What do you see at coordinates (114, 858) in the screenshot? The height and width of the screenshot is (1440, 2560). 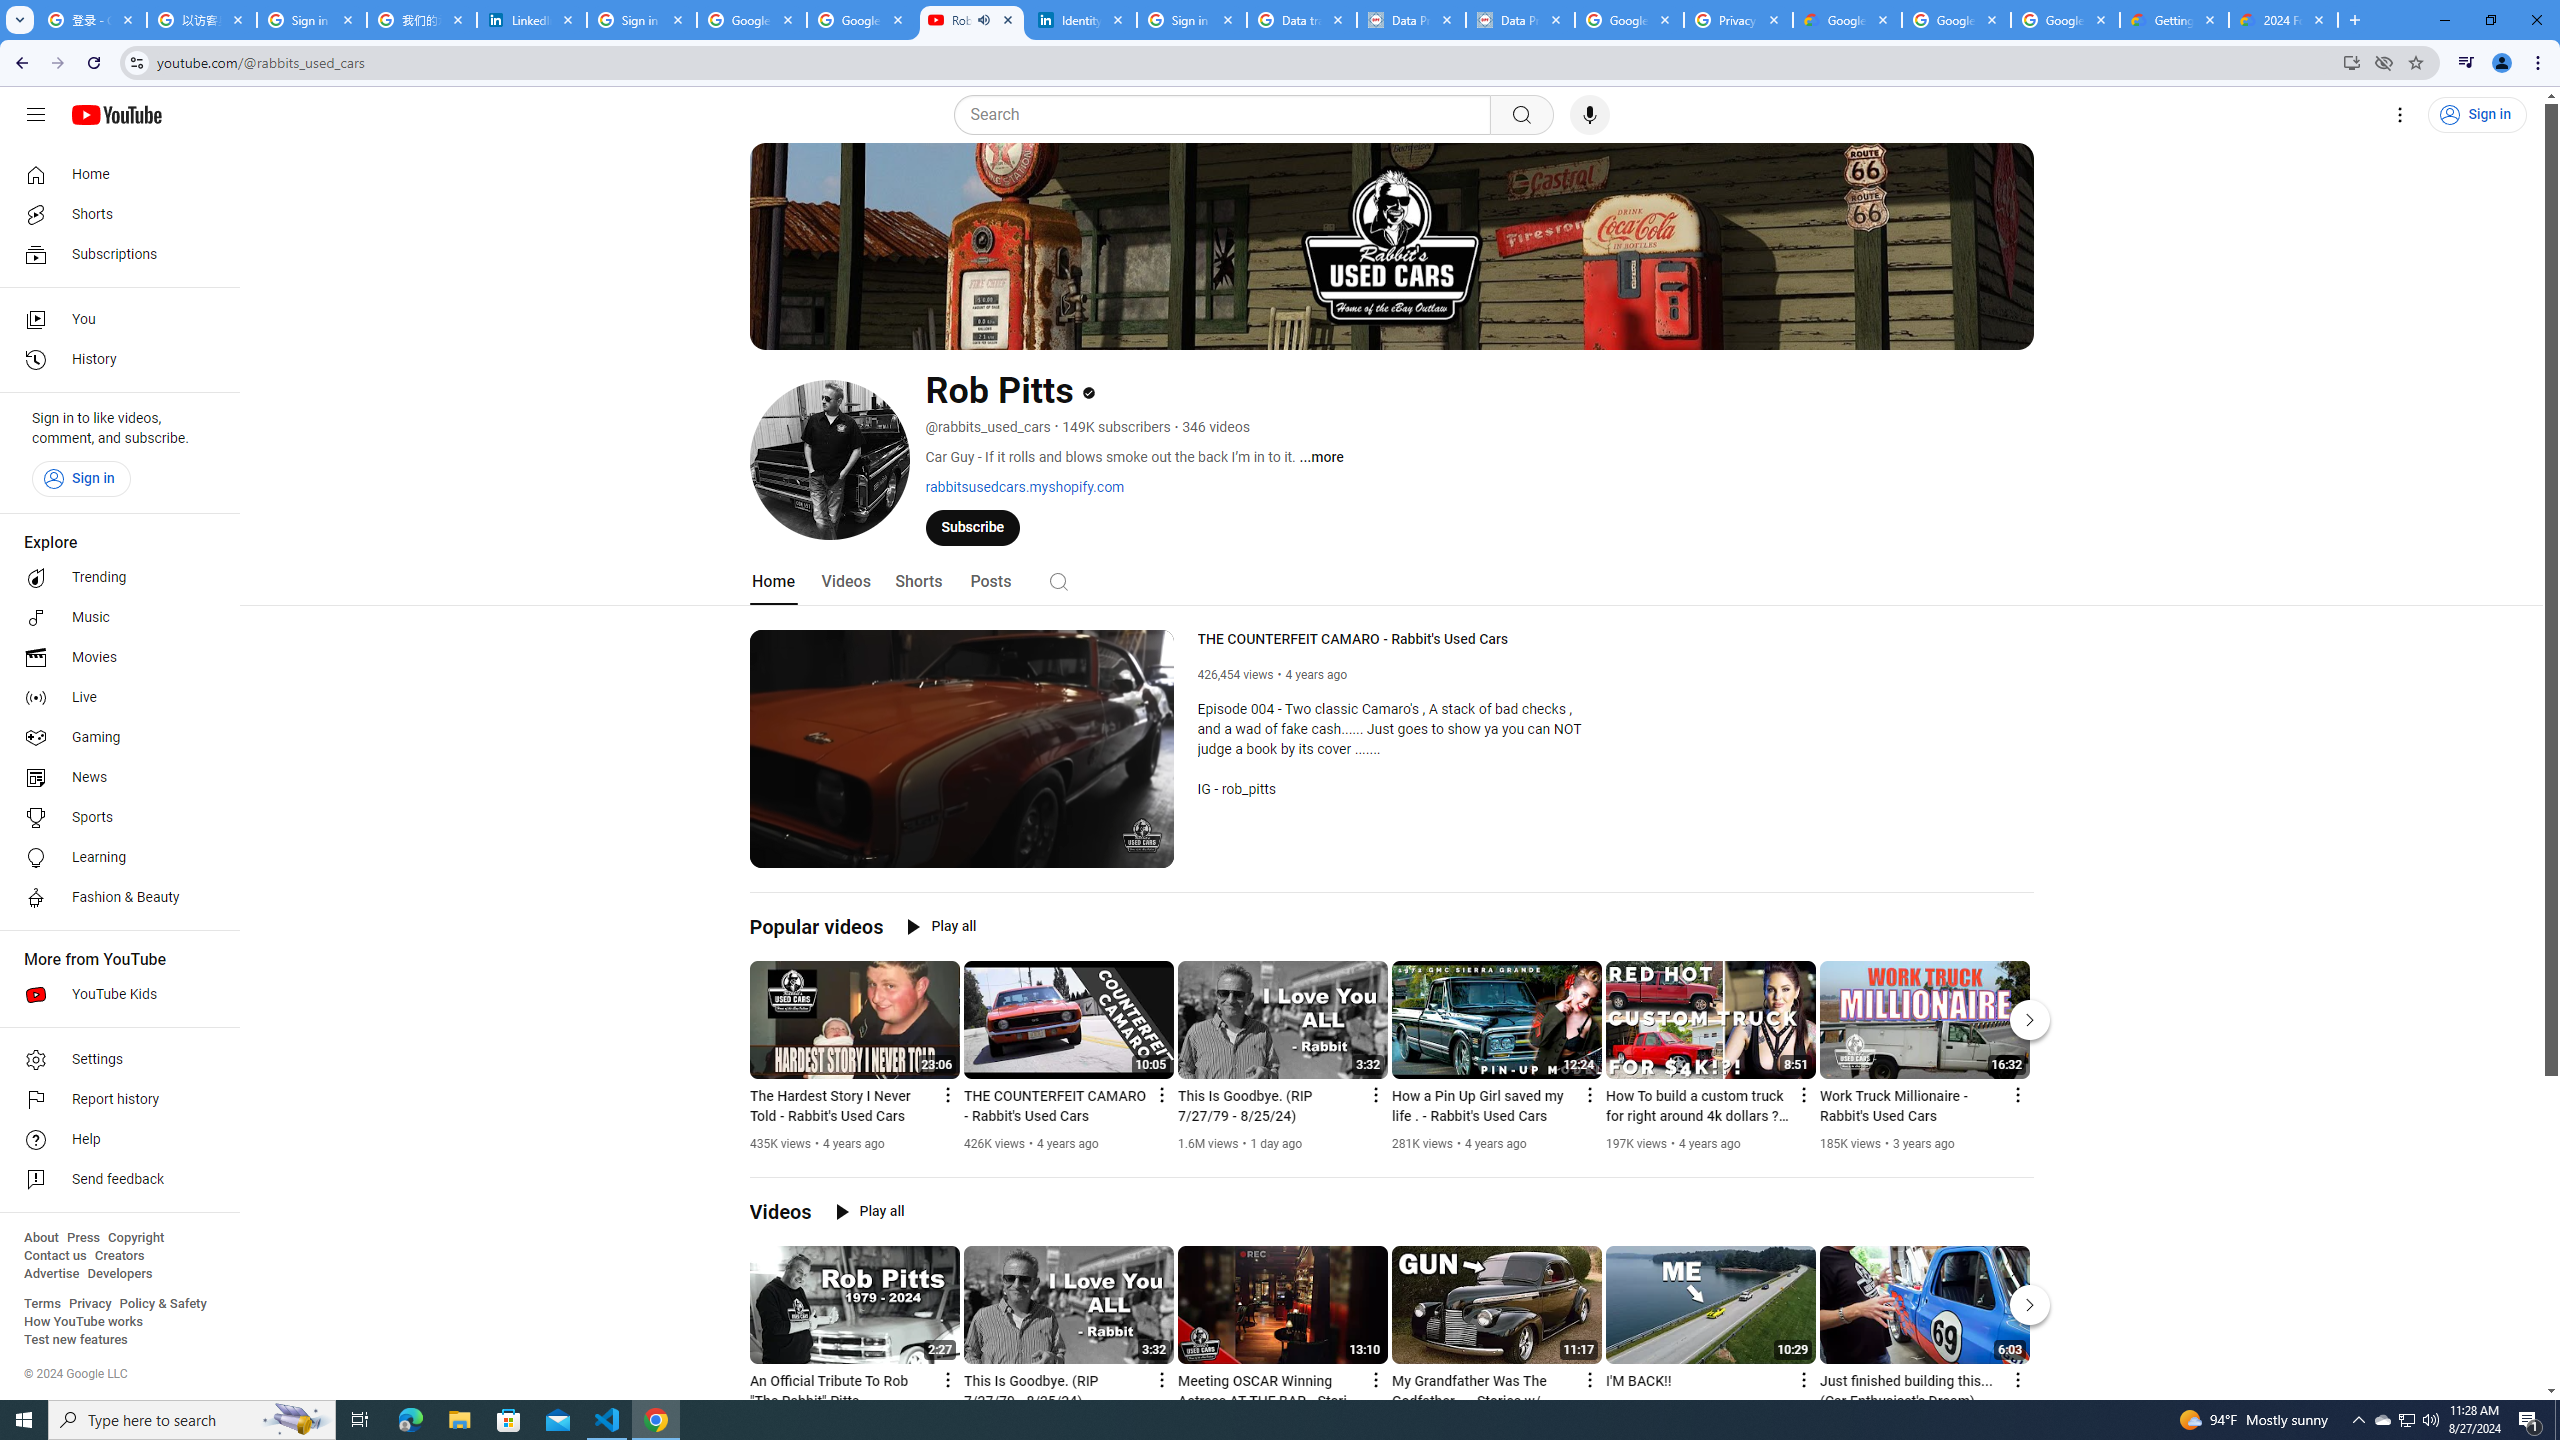 I see `Learning` at bounding box center [114, 858].